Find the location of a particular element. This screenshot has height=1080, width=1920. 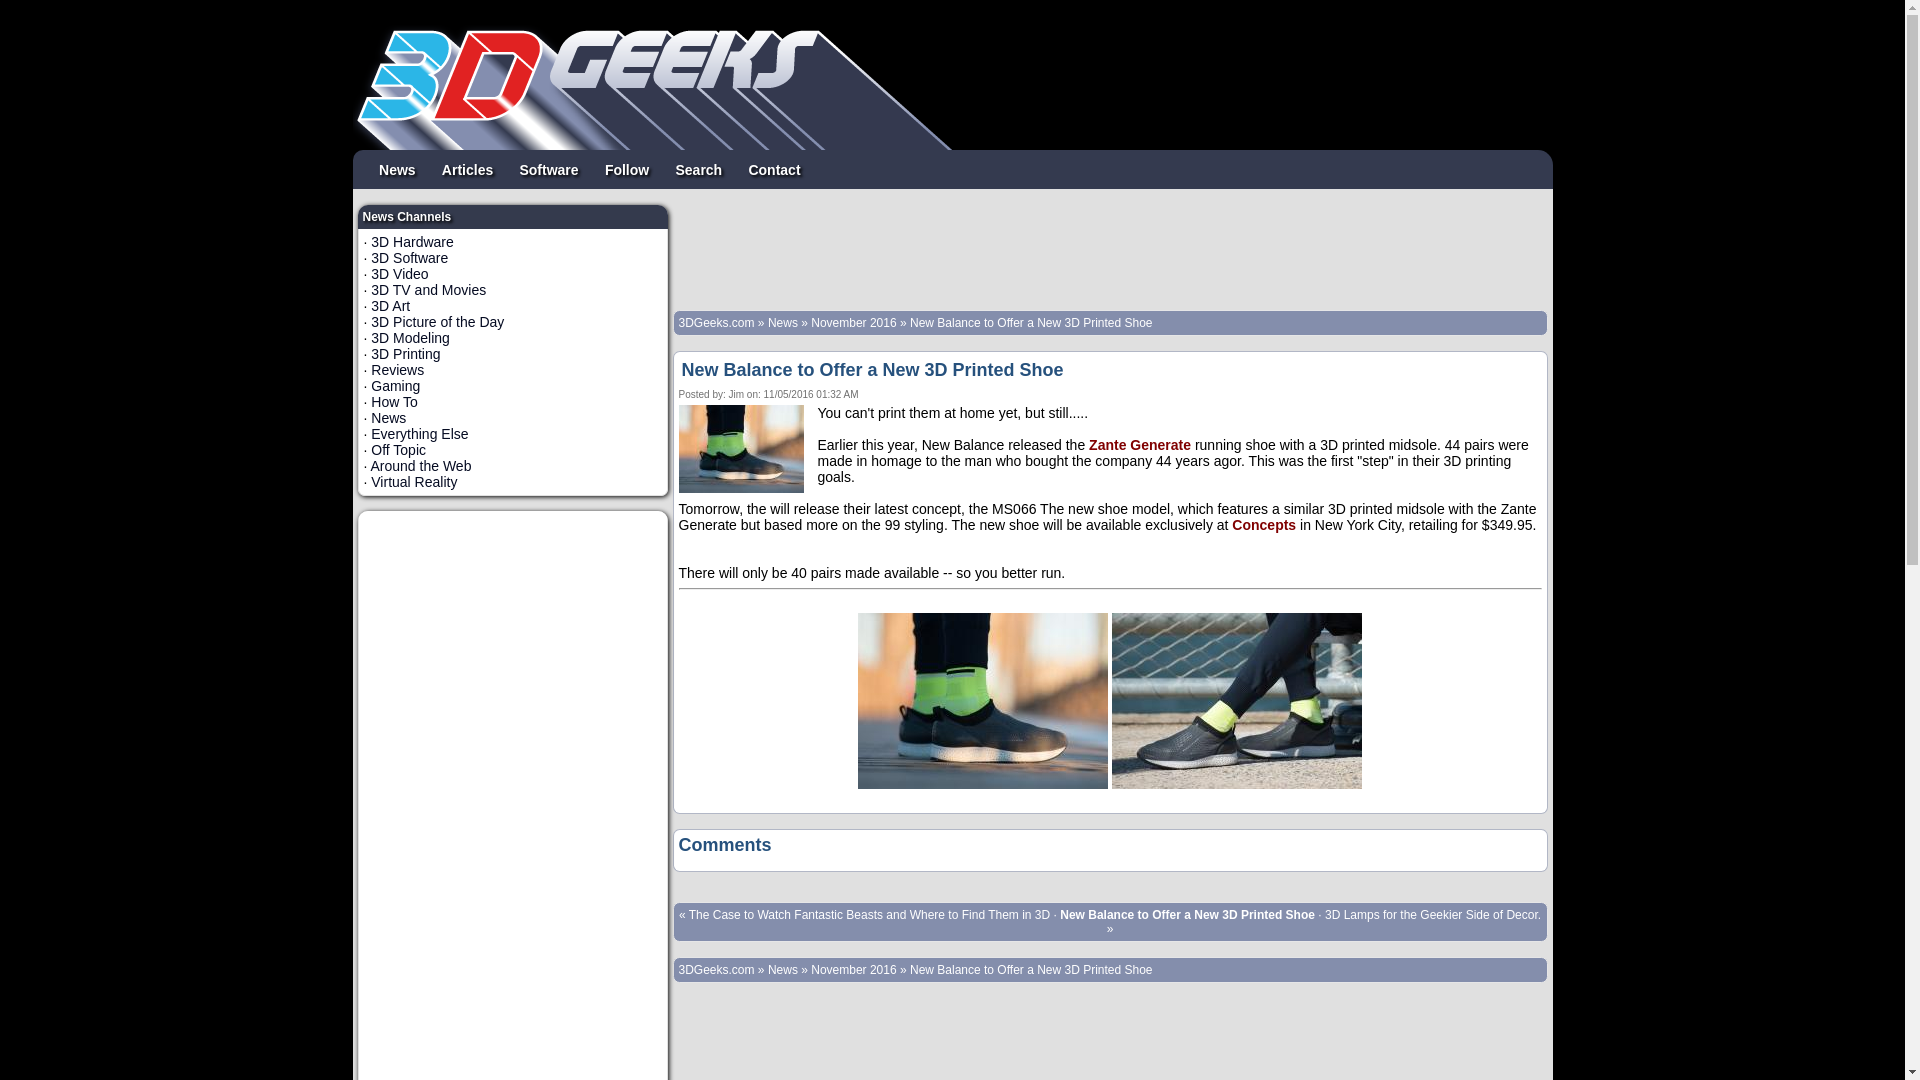

new-balance-concepts-3d-printed-shoe-5.jpg is located at coordinates (1237, 784).